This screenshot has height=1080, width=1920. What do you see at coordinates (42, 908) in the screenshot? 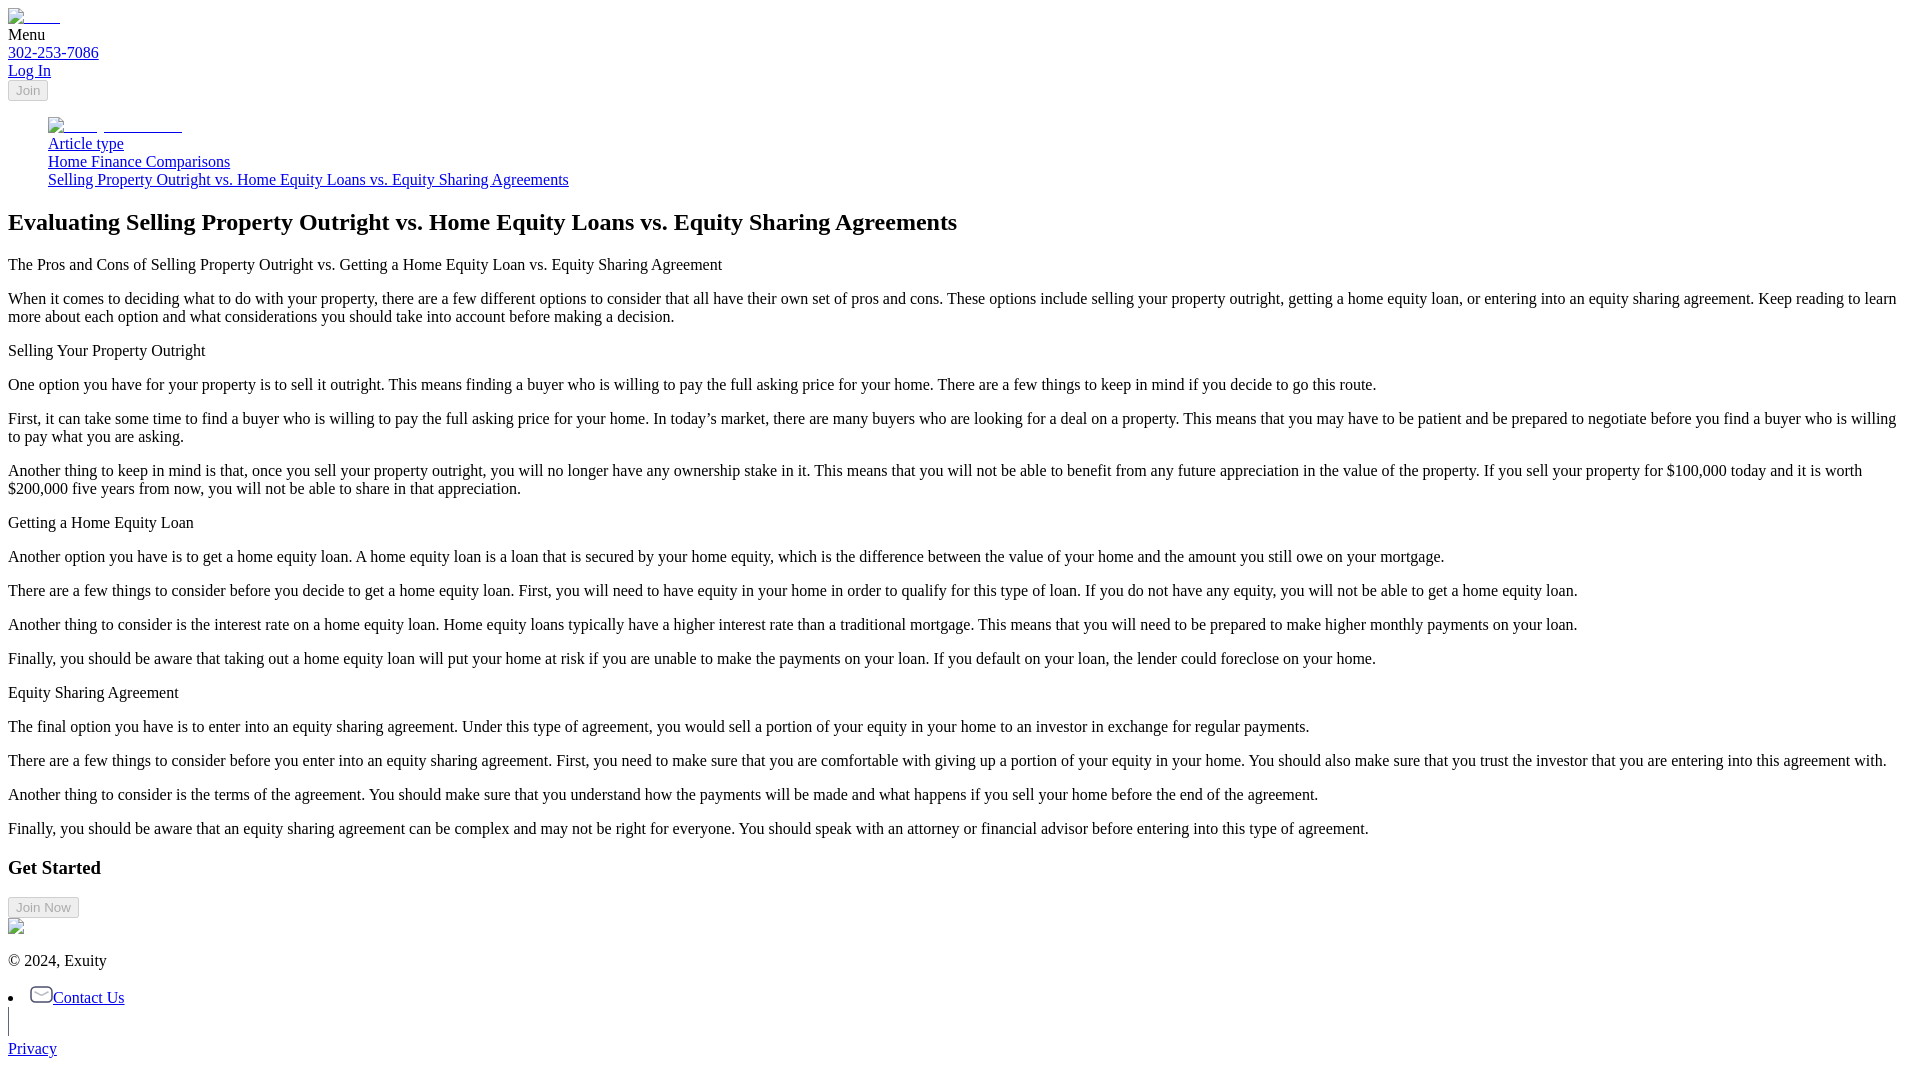
I see `Join Now` at bounding box center [42, 908].